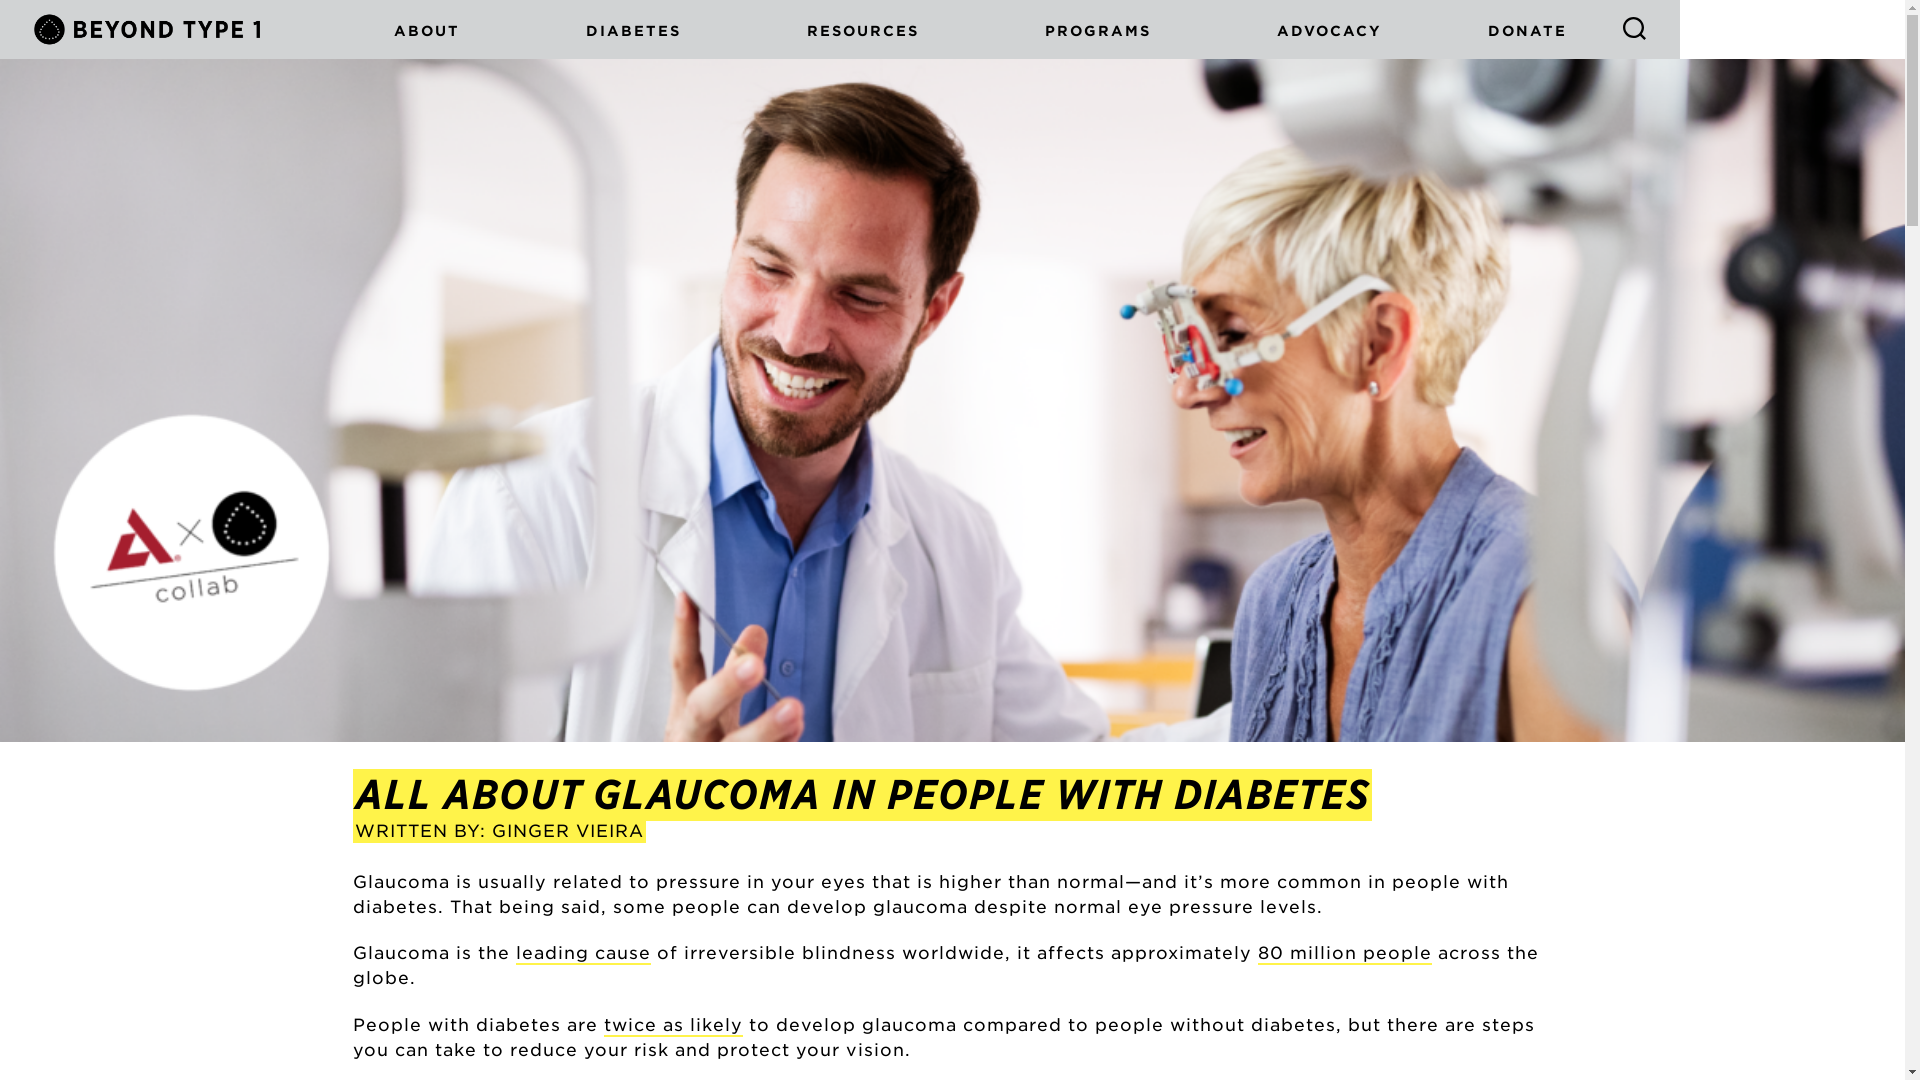  Describe the element at coordinates (430, 30) in the screenshot. I see `ABOUT` at that location.